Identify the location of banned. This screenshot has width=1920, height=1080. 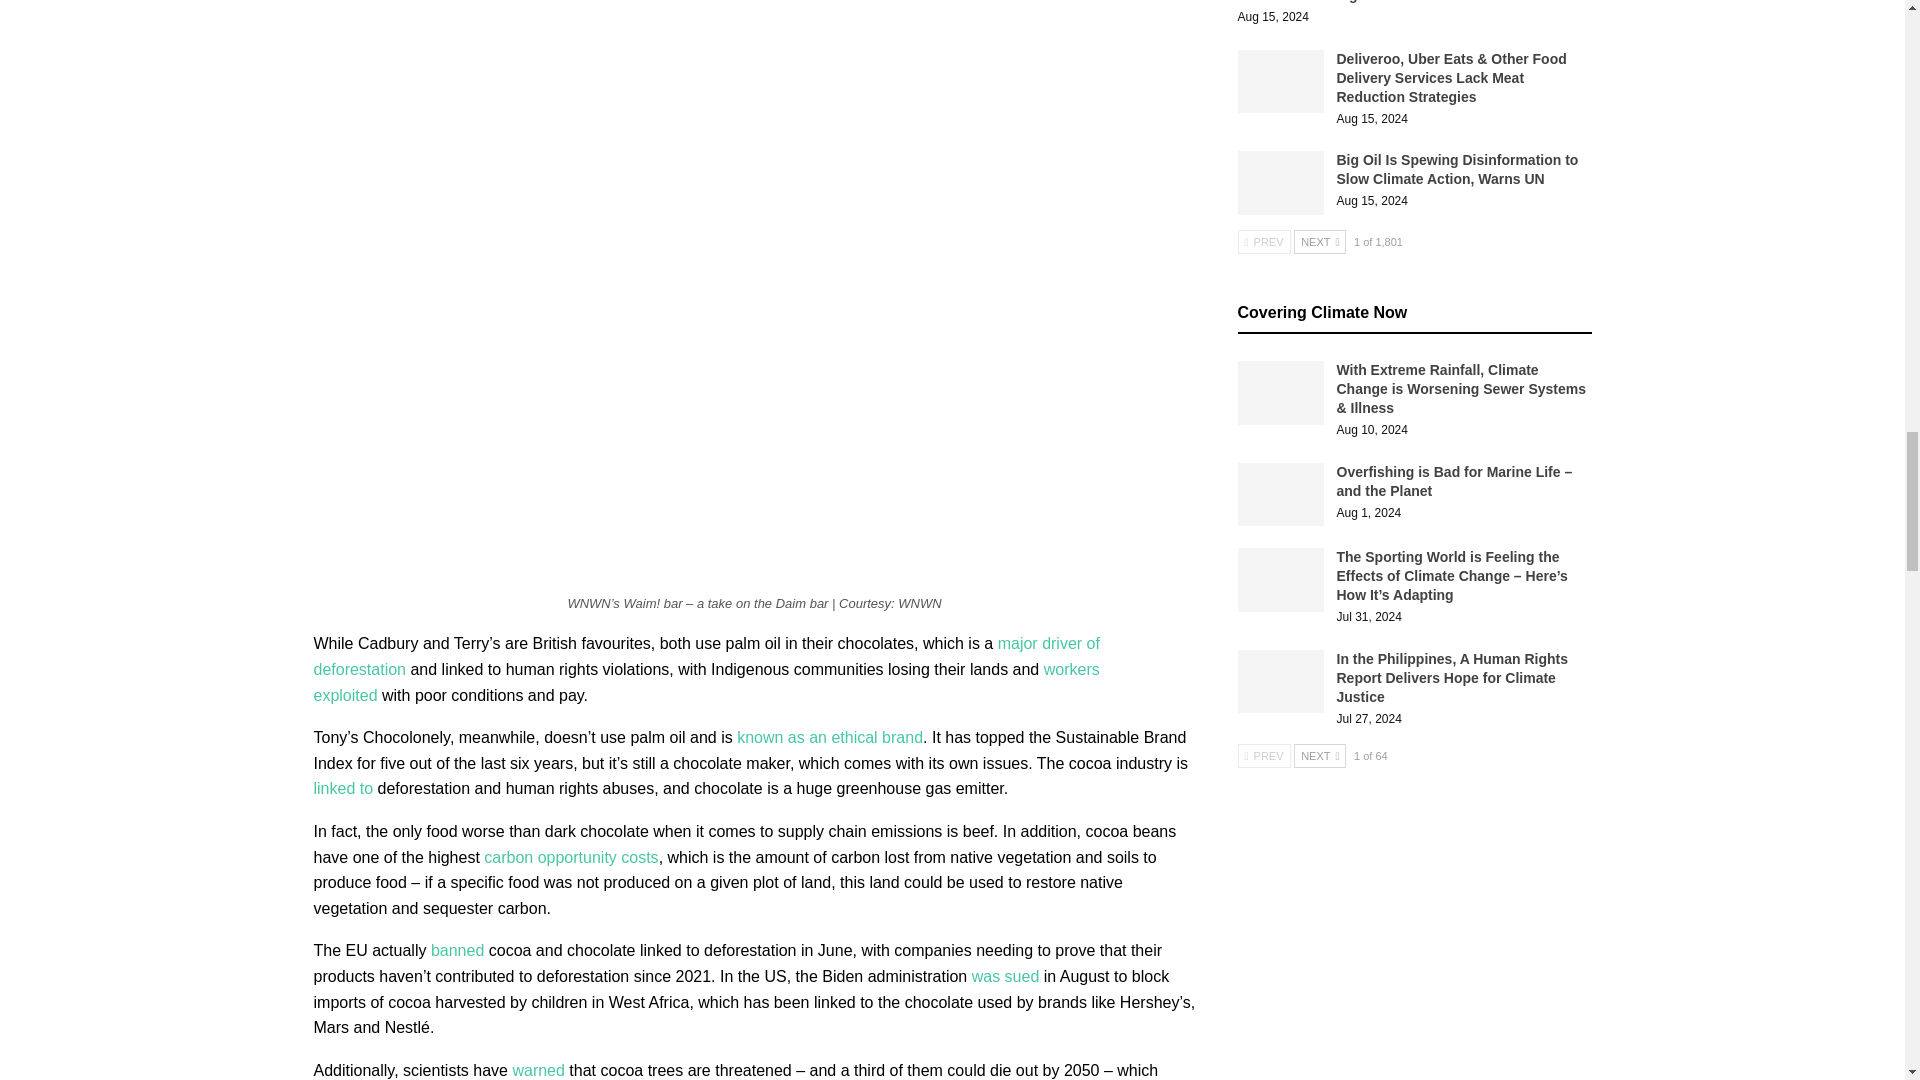
(456, 950).